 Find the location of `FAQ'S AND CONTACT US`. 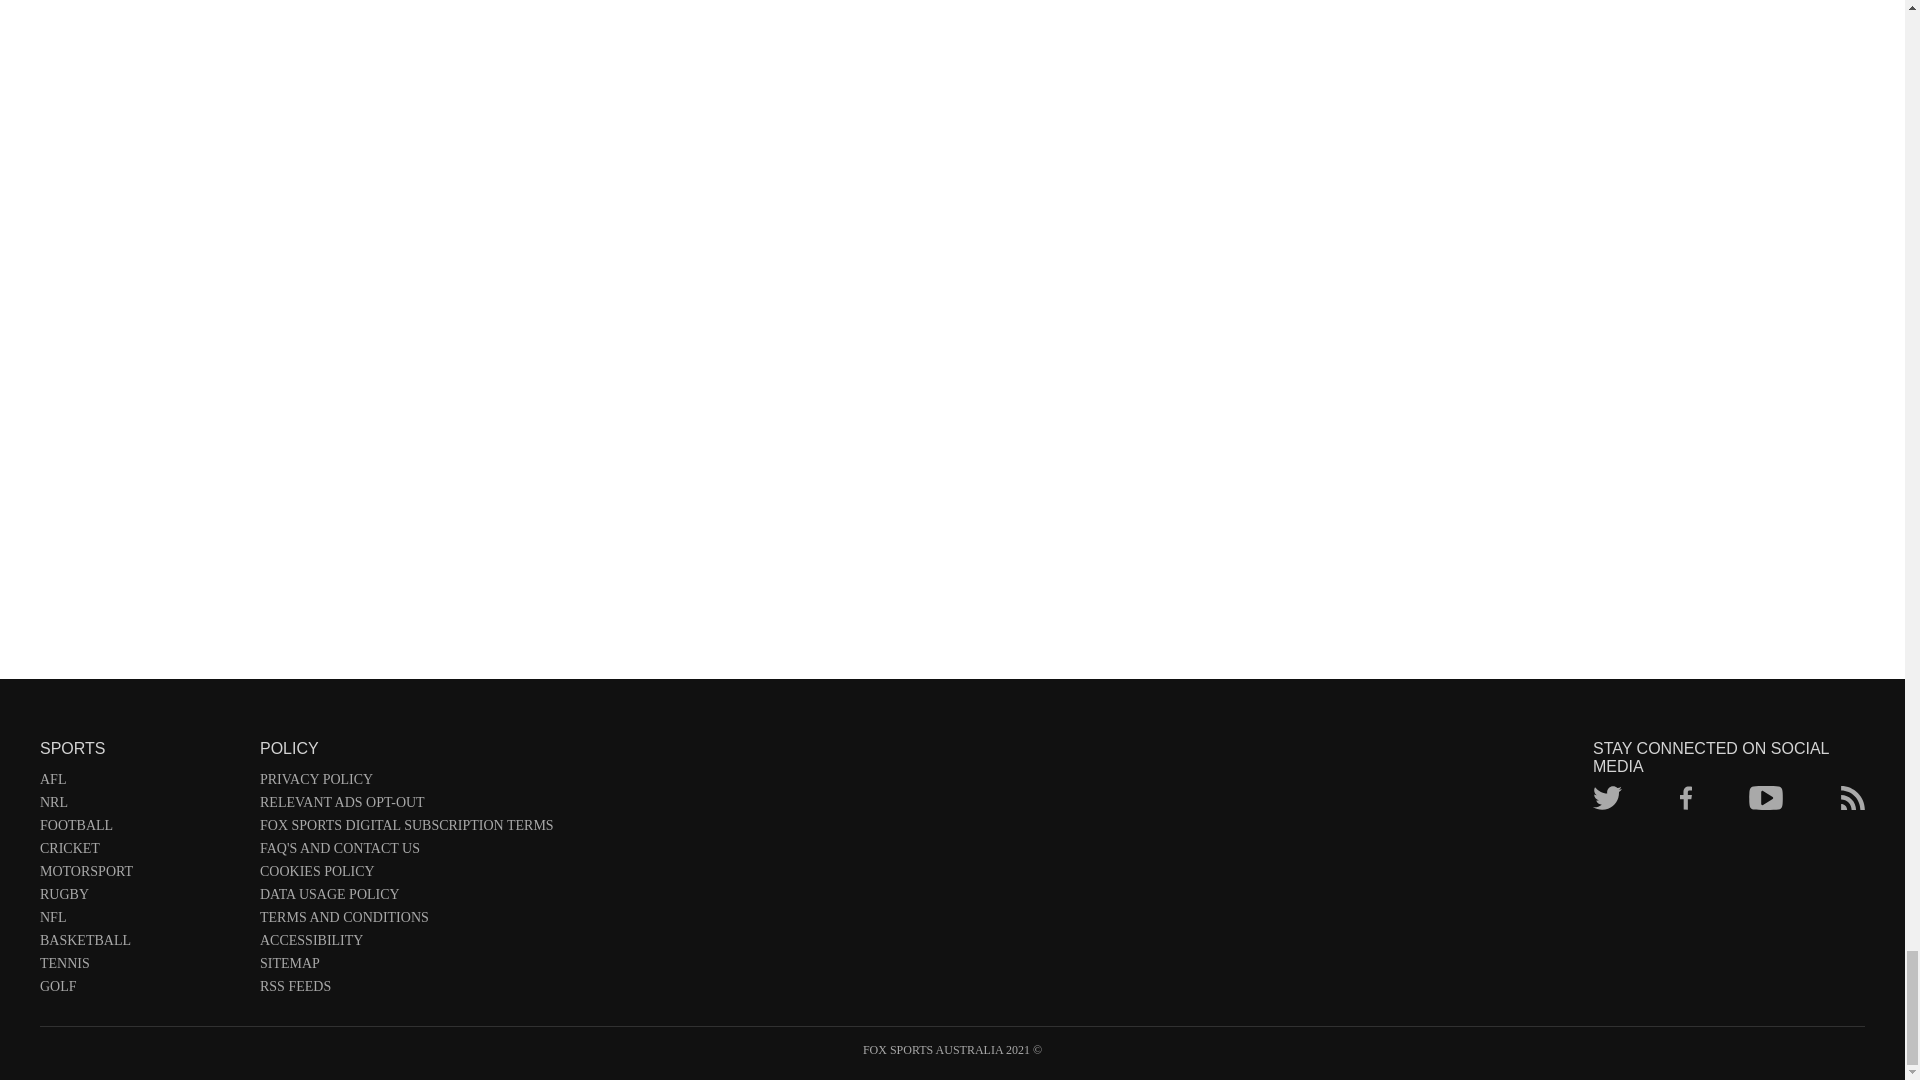

FAQ'S AND CONTACT US is located at coordinates (406, 852).